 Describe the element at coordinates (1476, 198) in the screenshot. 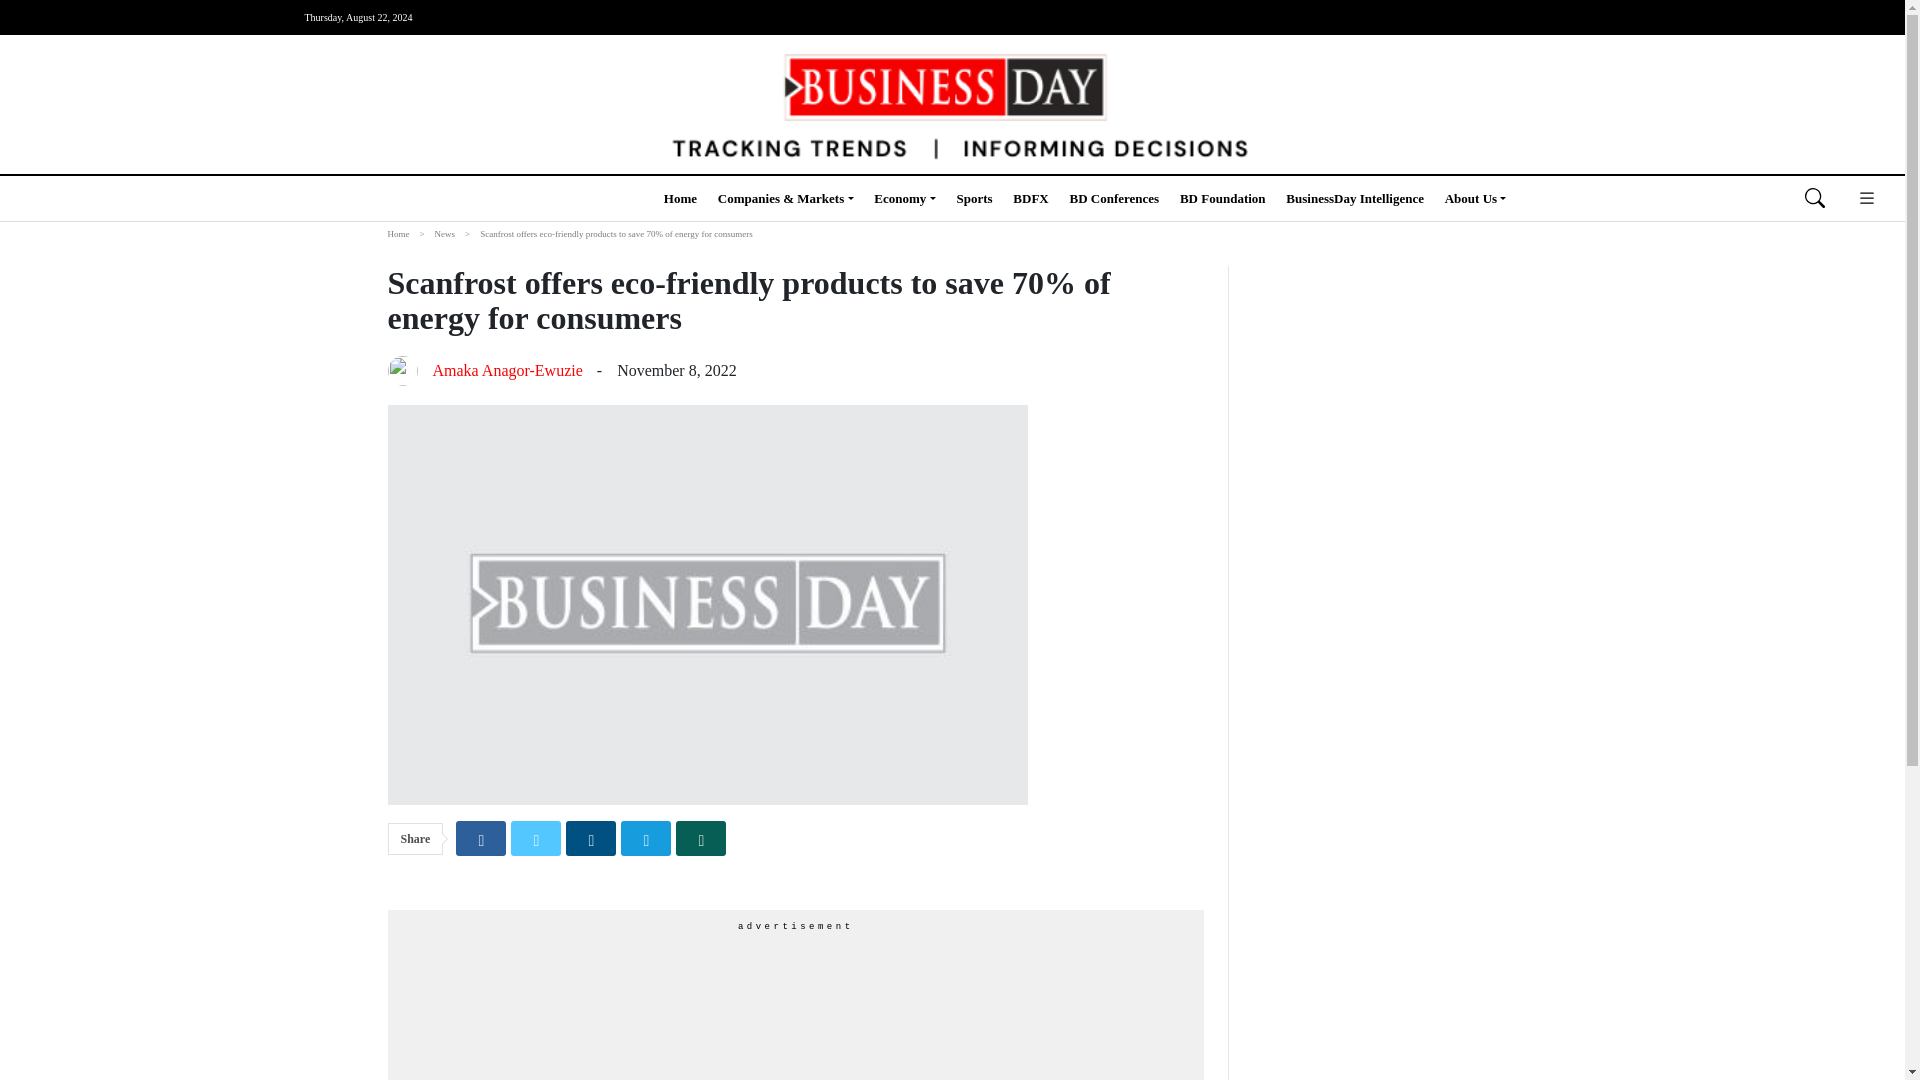

I see `About Us` at that location.